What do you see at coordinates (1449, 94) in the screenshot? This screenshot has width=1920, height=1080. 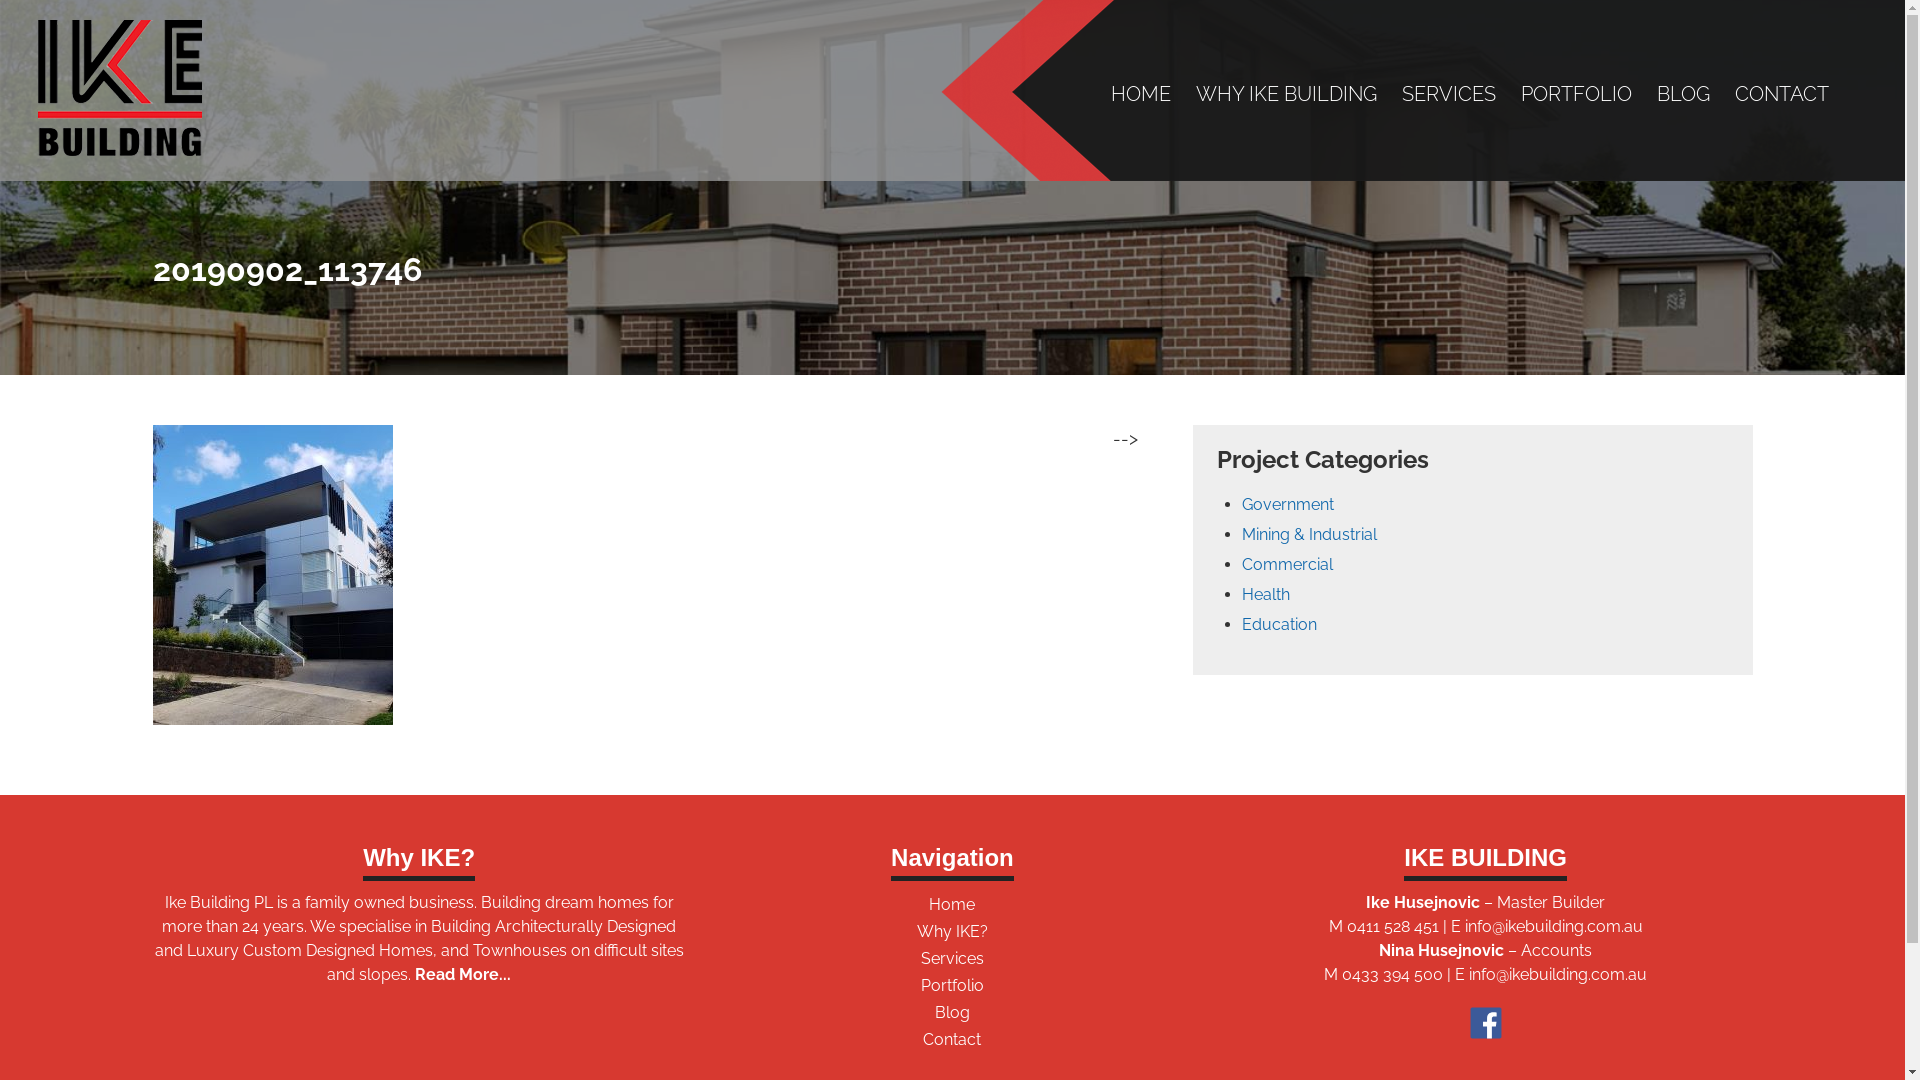 I see `SERVICES` at bounding box center [1449, 94].